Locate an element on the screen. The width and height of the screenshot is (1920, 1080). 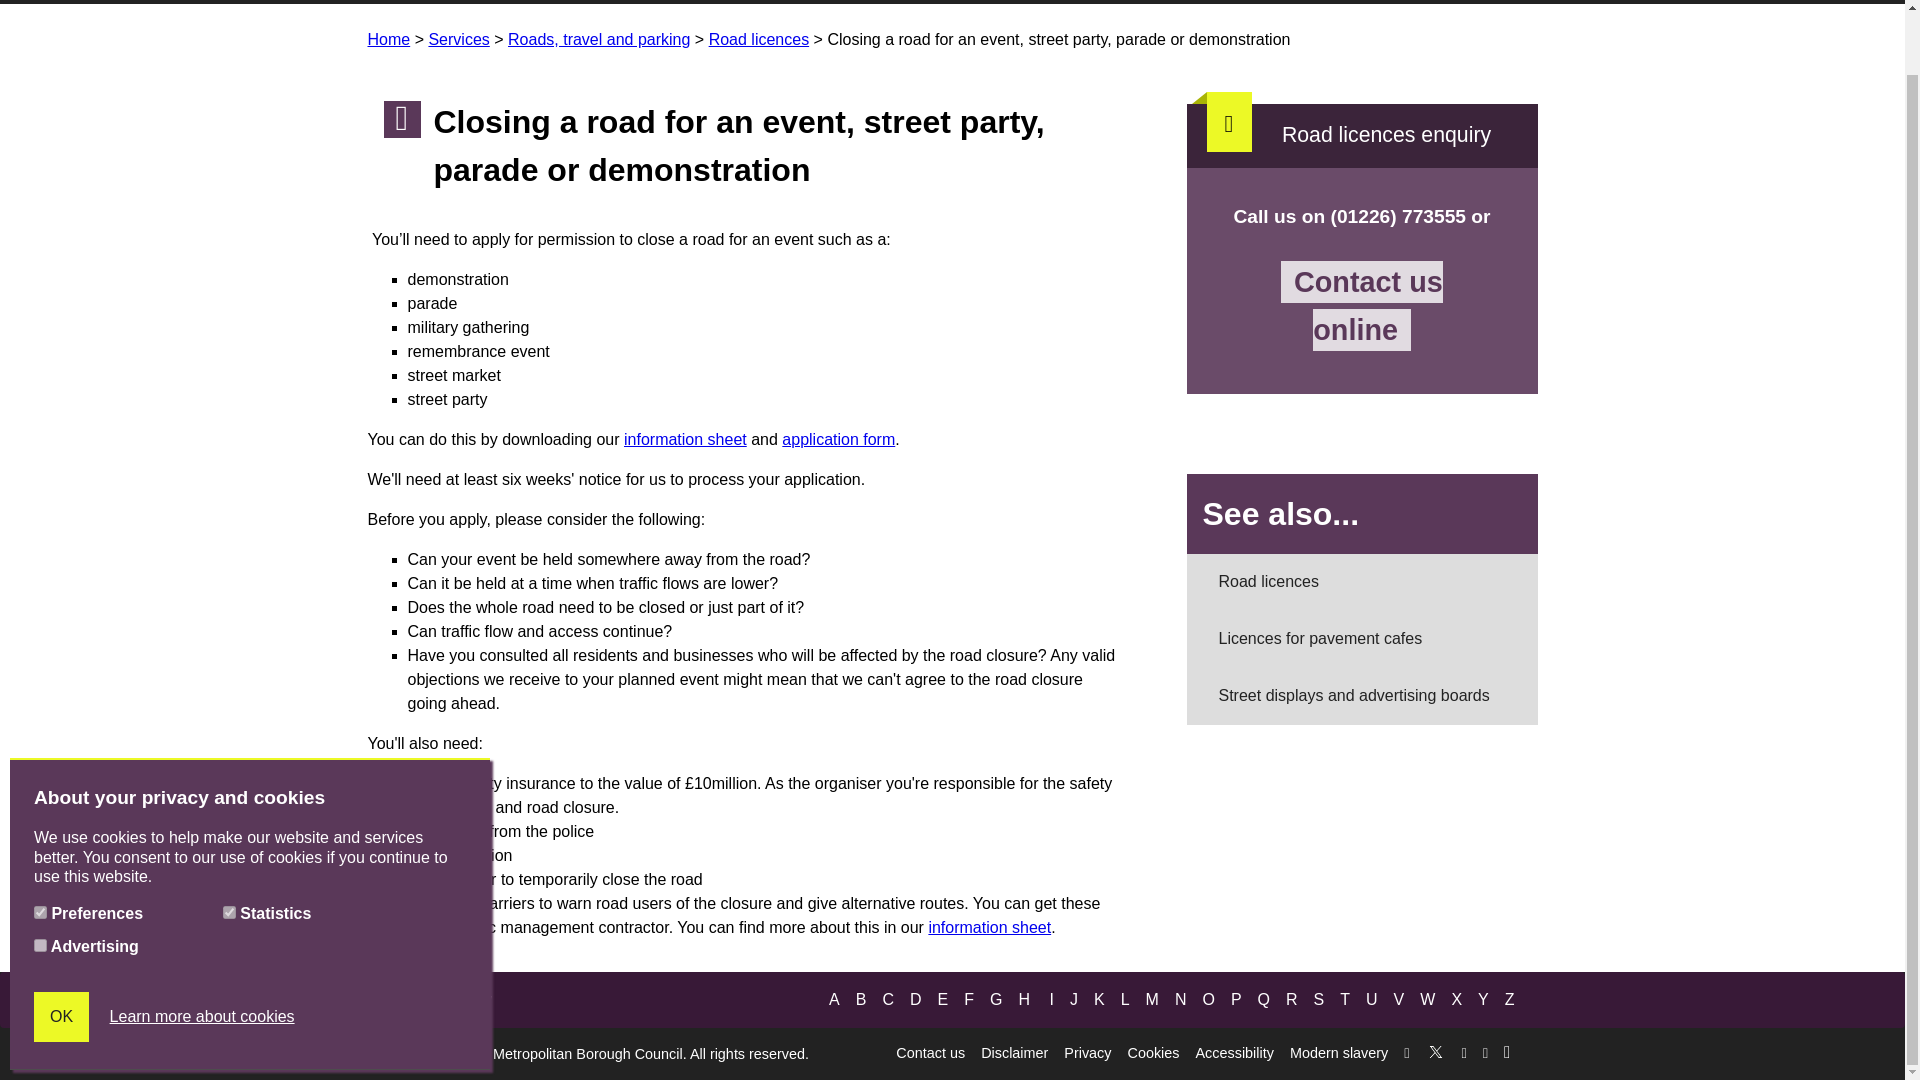
True is located at coordinates (40, 878).